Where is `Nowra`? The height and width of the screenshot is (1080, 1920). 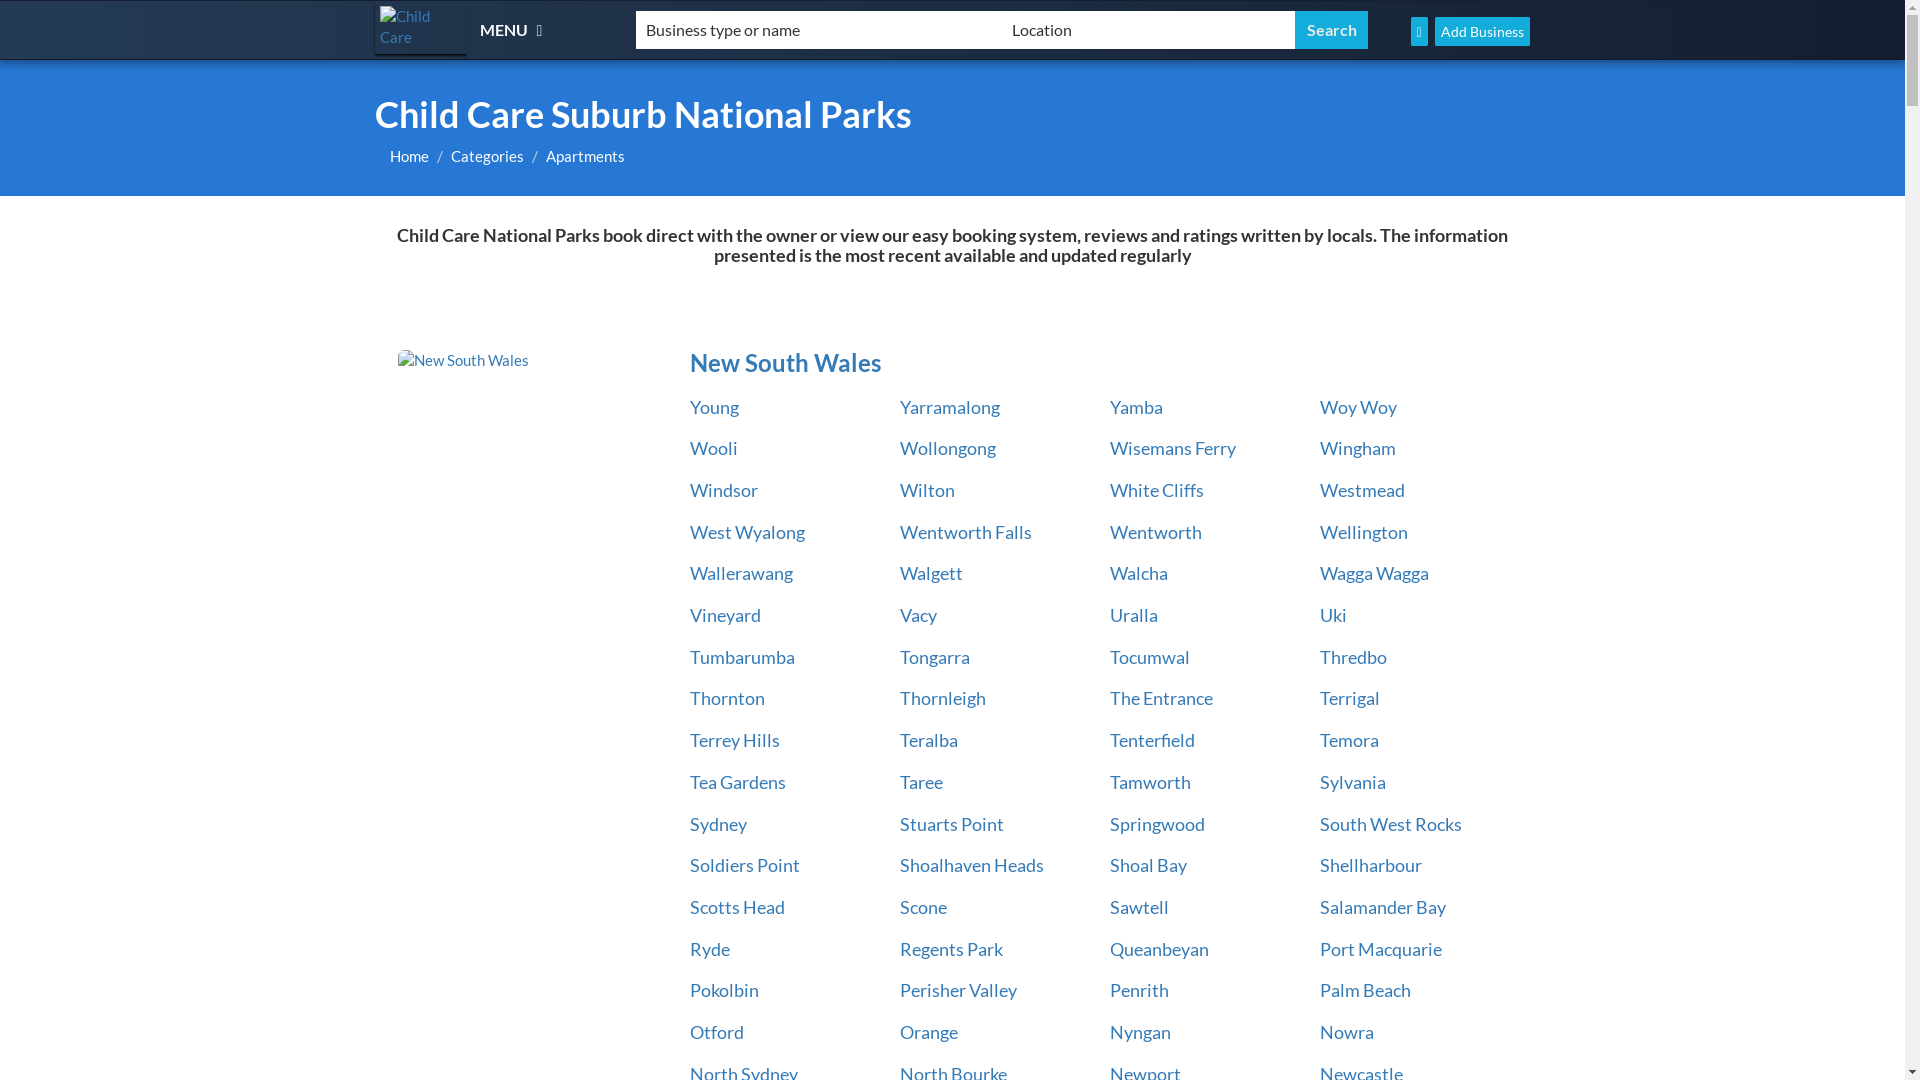 Nowra is located at coordinates (1347, 1032).